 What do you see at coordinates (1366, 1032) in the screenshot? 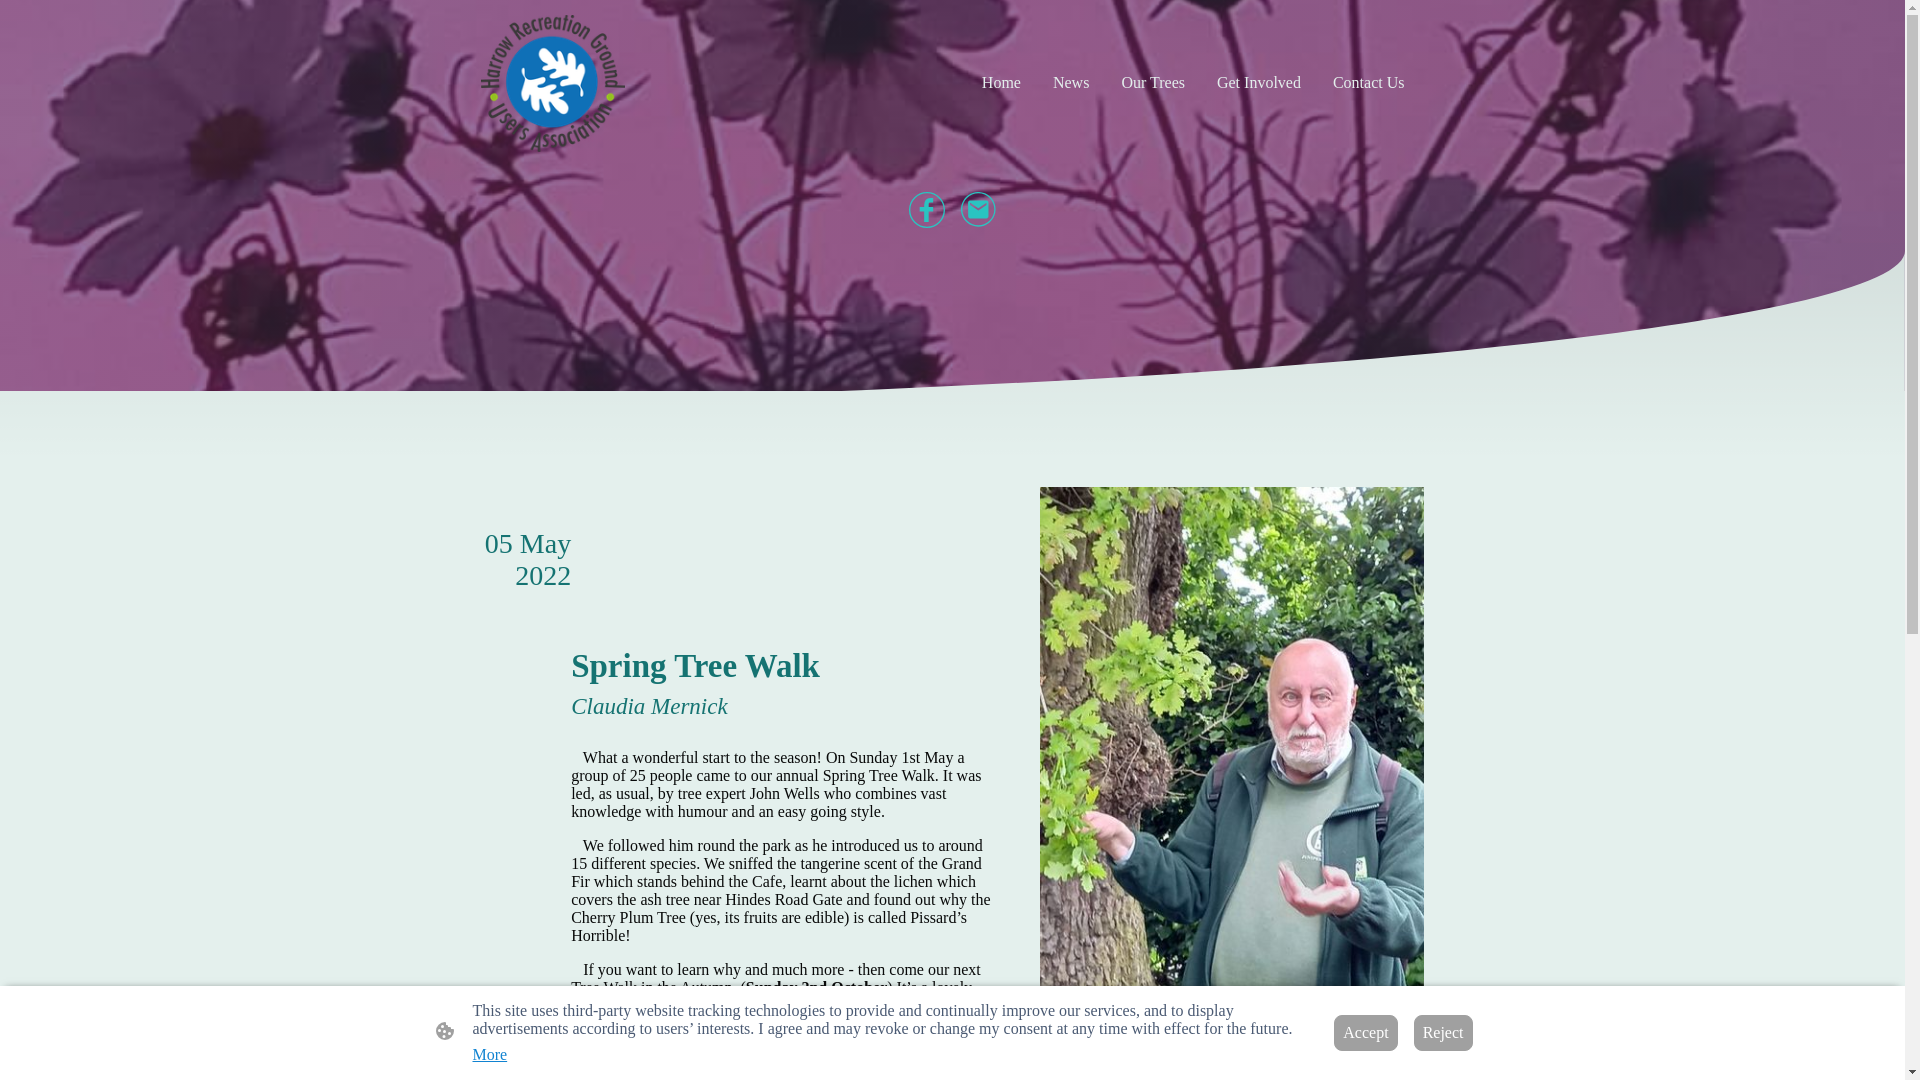
I see `Accept` at bounding box center [1366, 1032].